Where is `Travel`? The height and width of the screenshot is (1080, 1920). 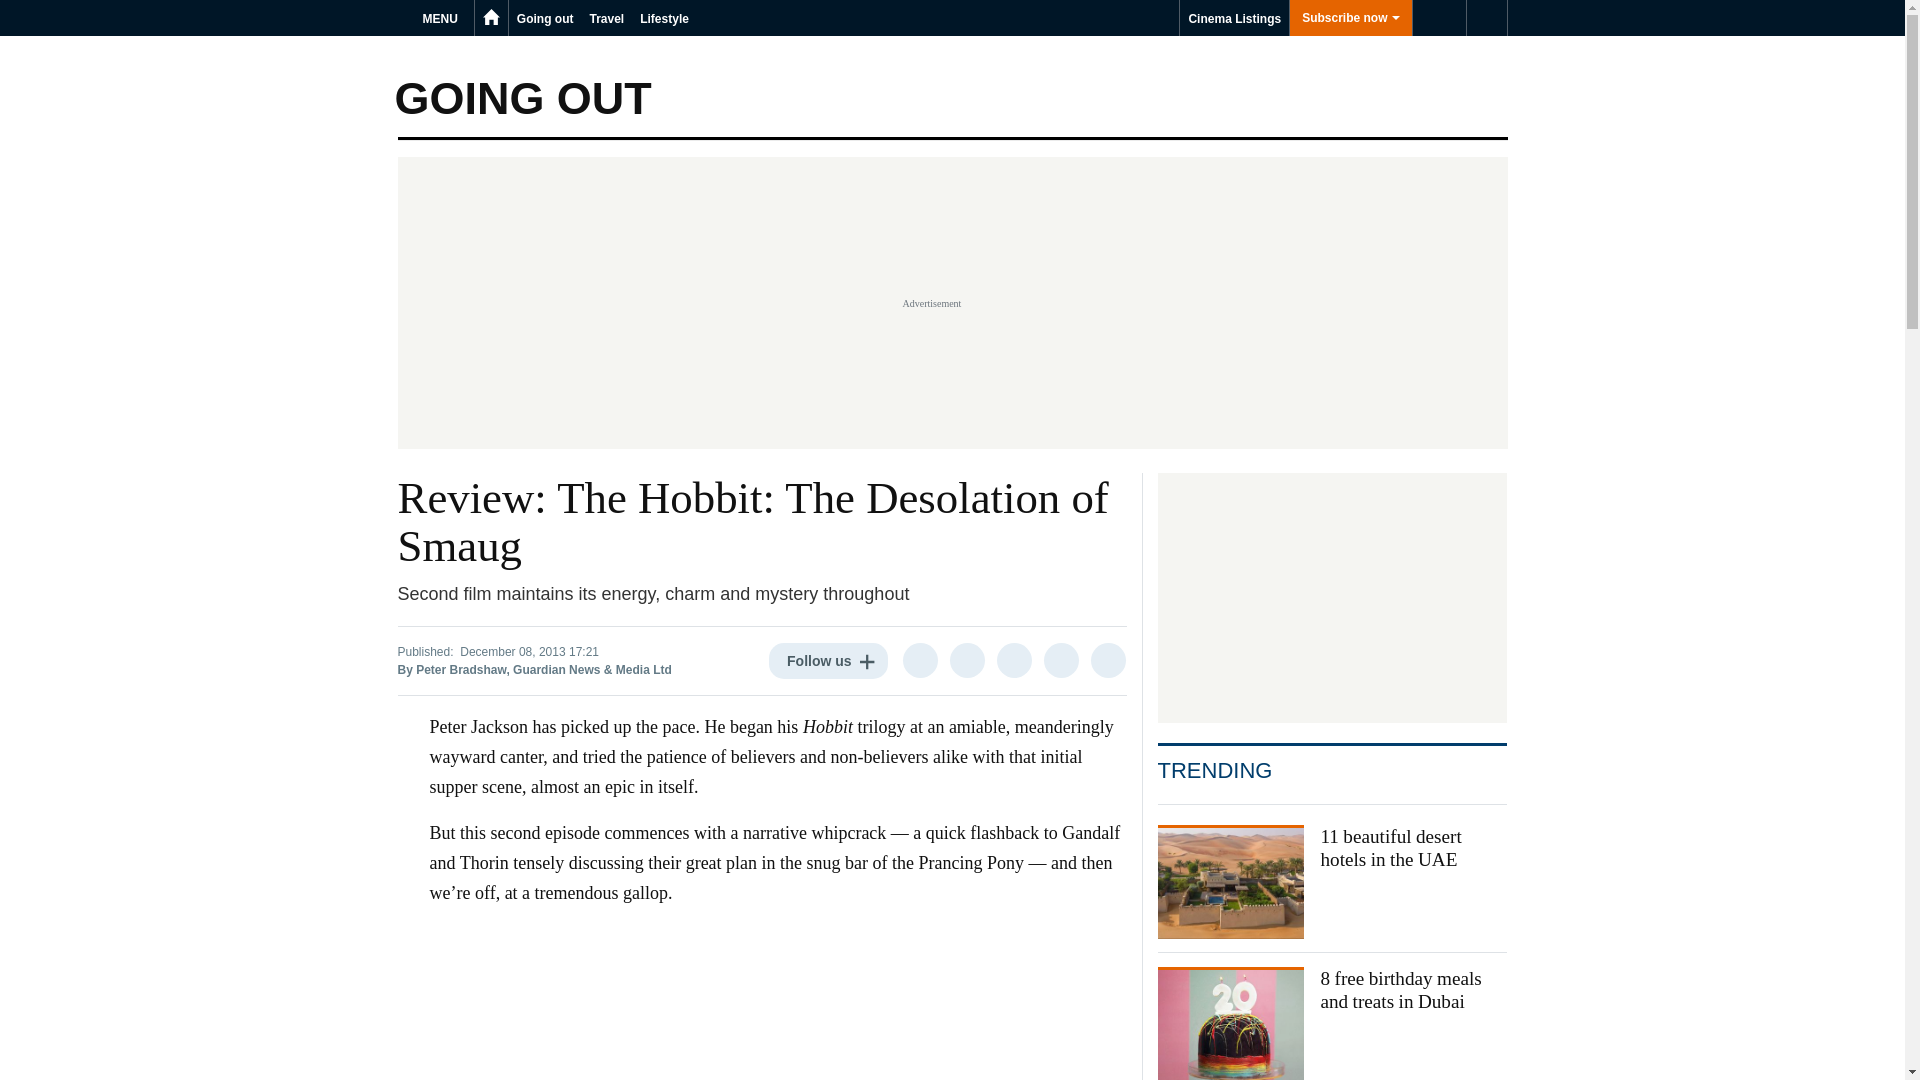
Travel is located at coordinates (607, 18).